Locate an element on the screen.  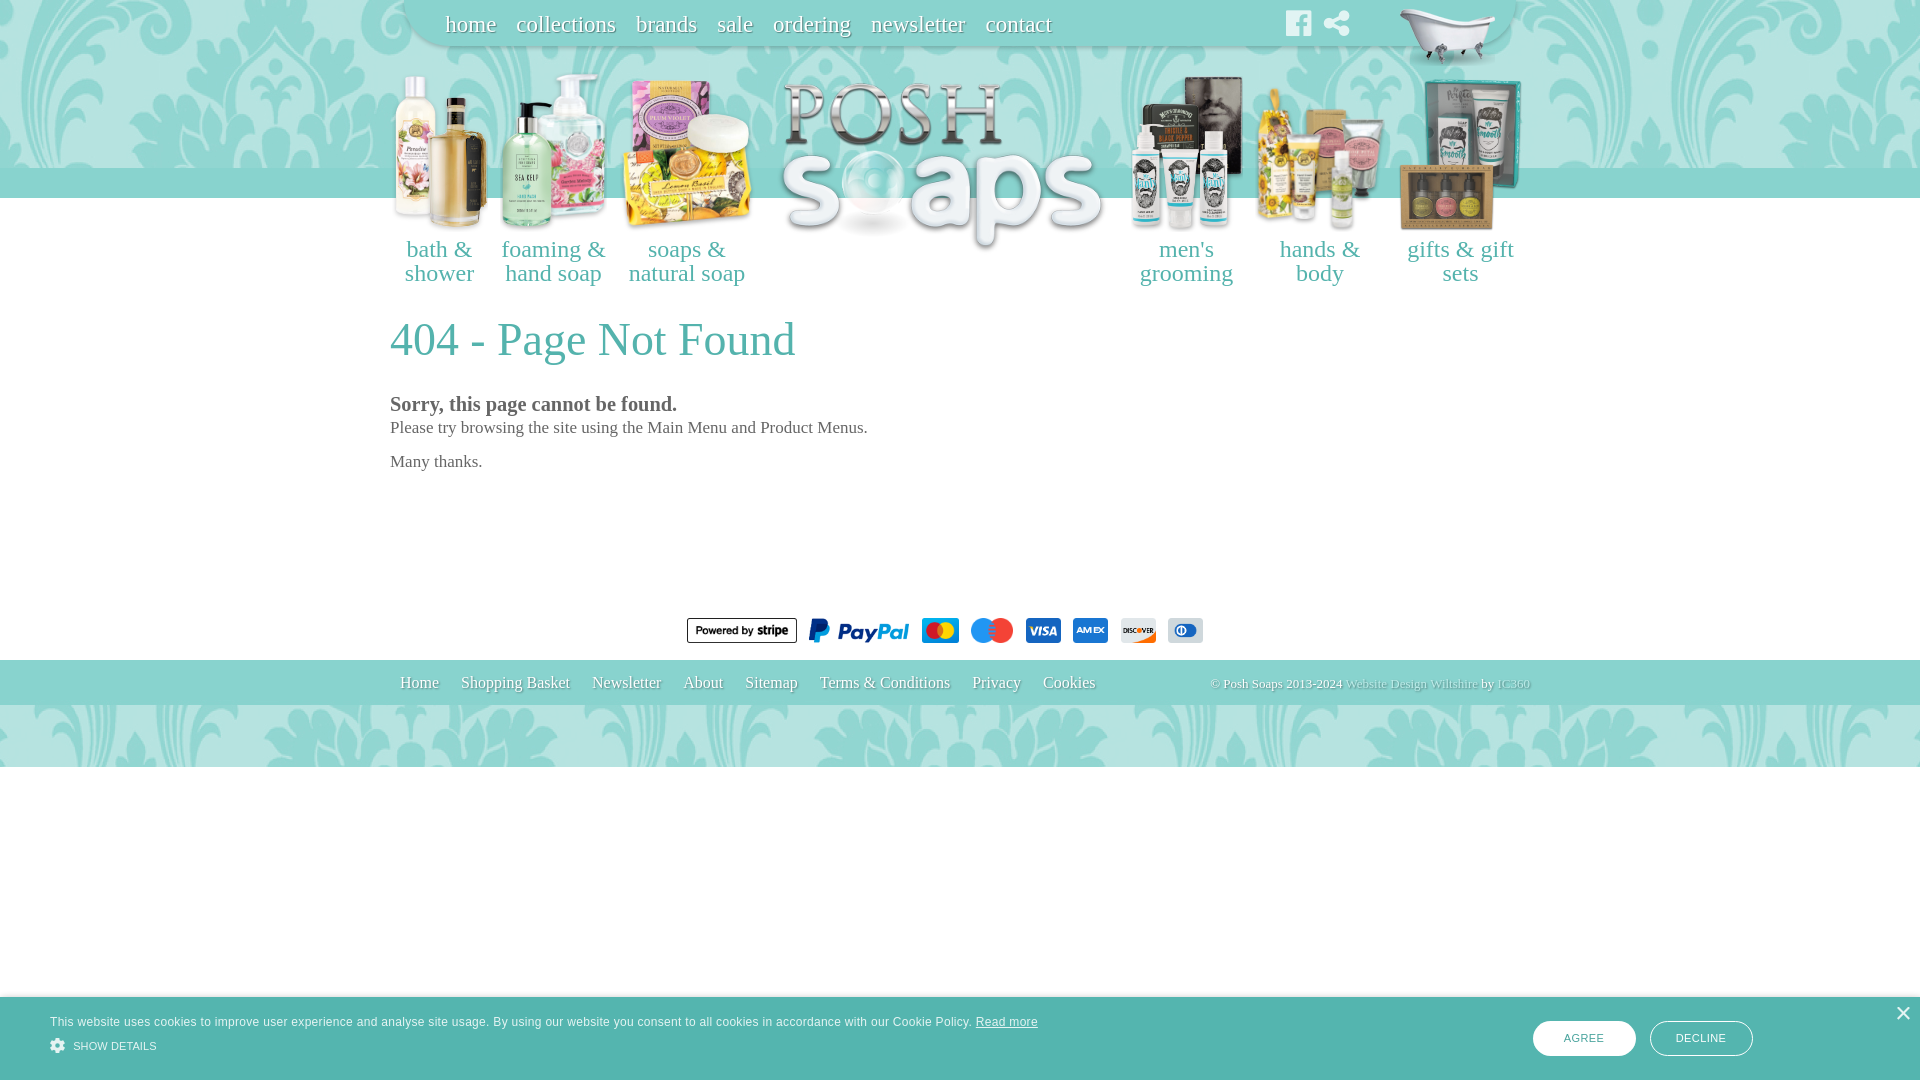
Cookies is located at coordinates (1068, 683).